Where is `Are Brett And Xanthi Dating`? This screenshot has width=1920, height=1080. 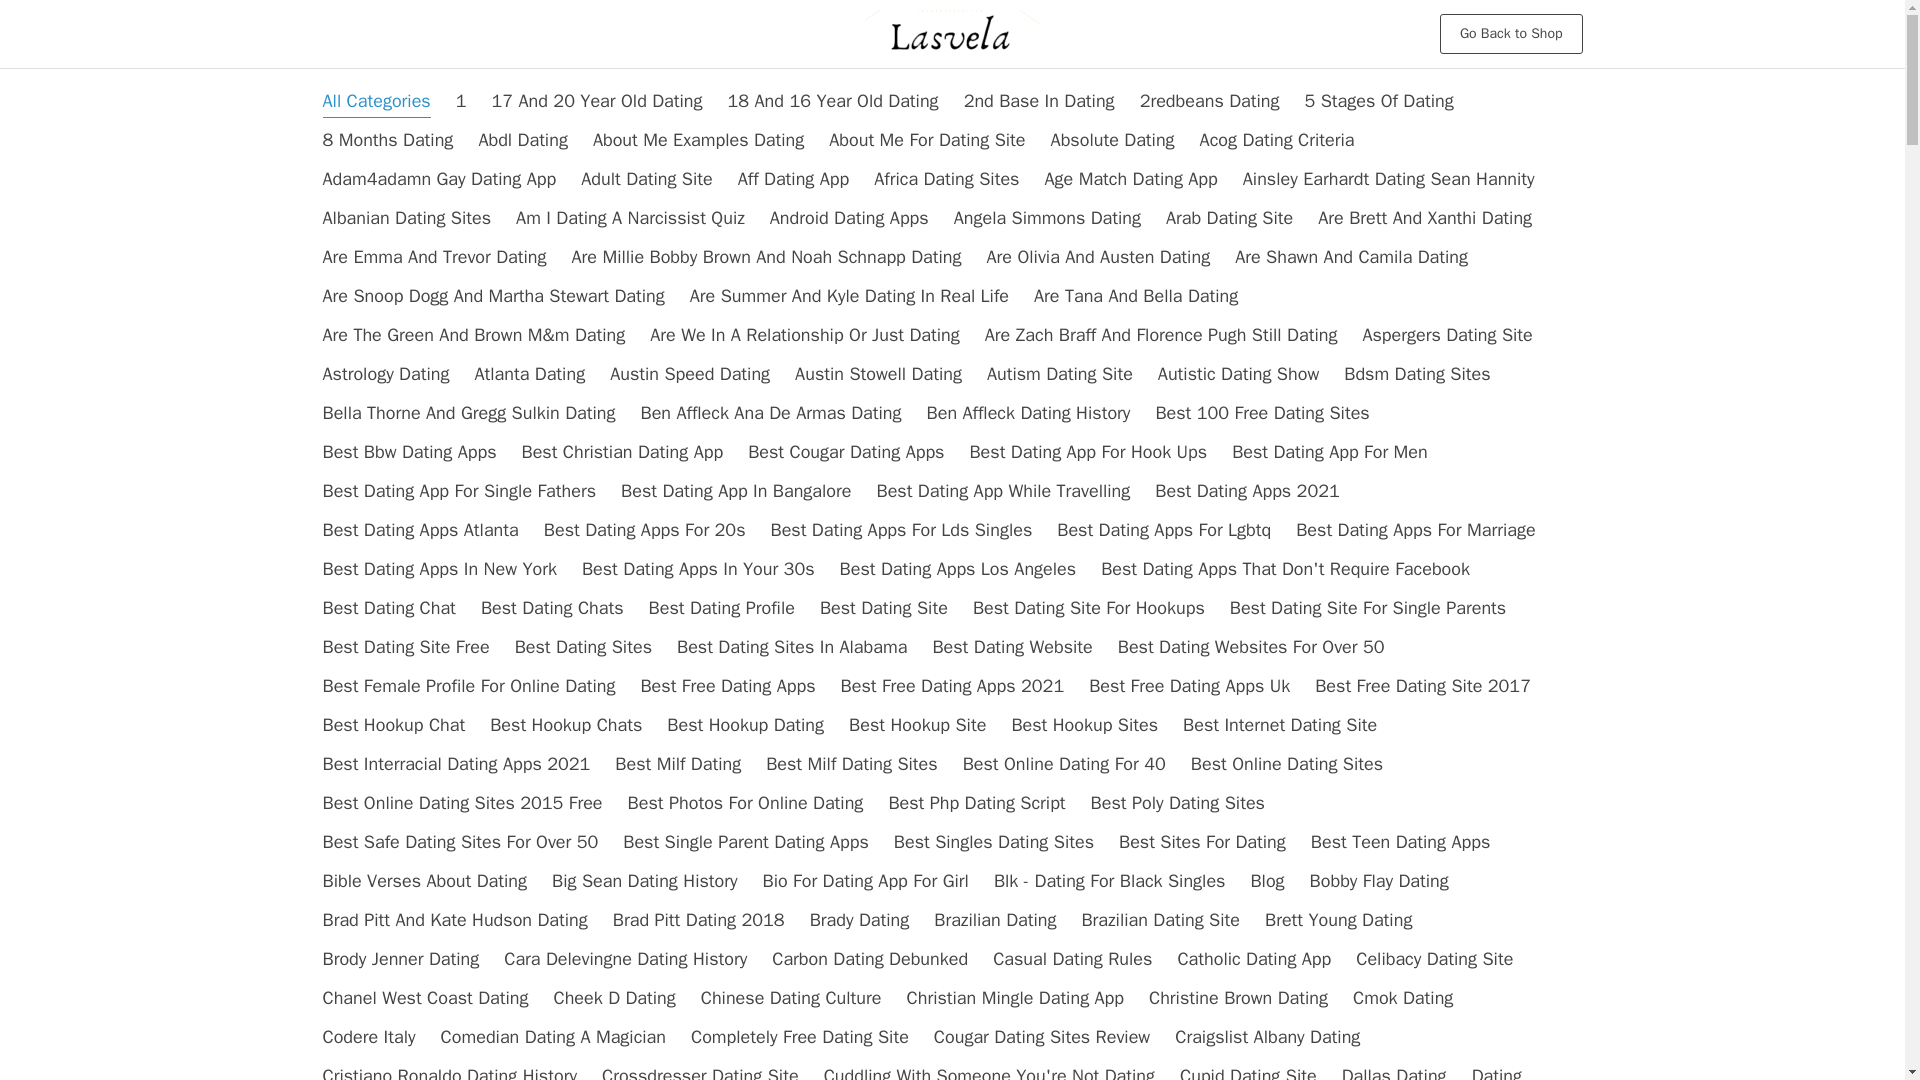
Are Brett And Xanthi Dating is located at coordinates (1424, 218).